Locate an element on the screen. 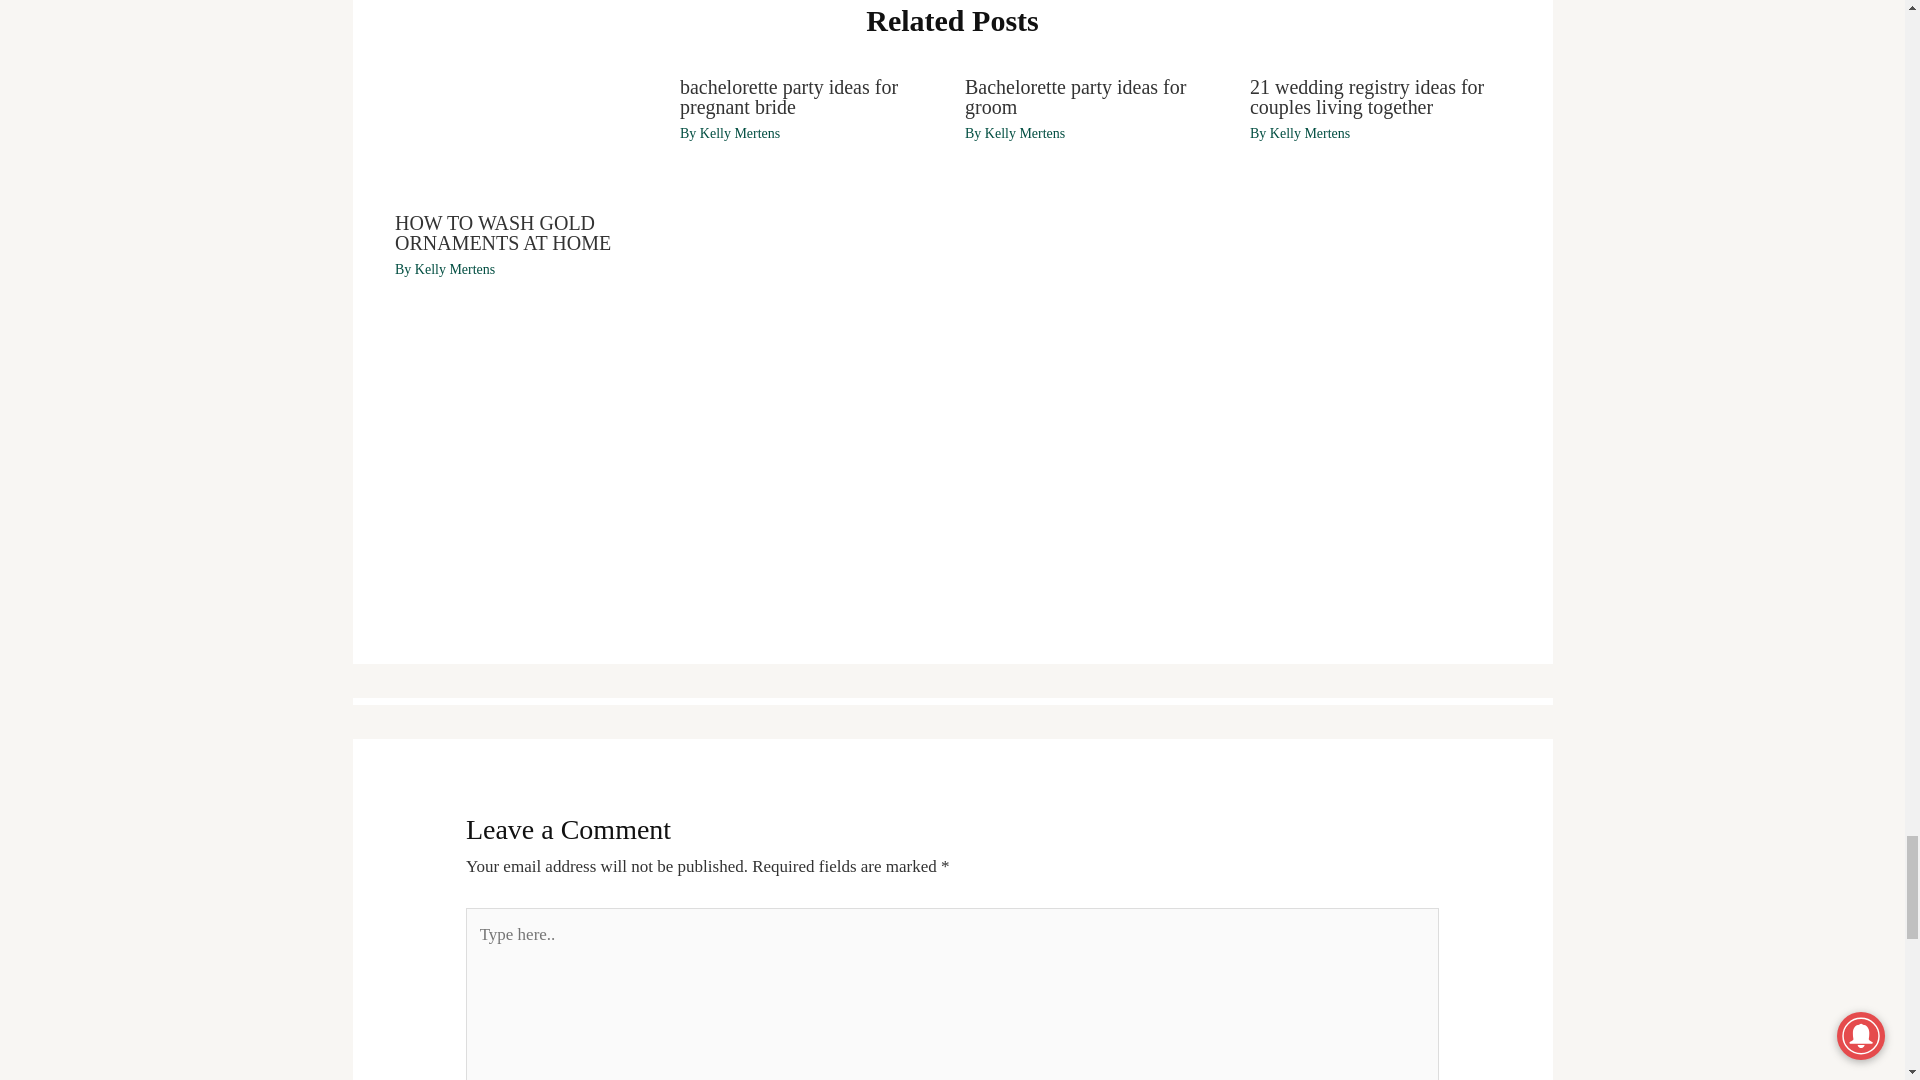 The width and height of the screenshot is (1920, 1080). HOW TO WASH GOLD ORNAMENTS AT HOME is located at coordinates (502, 232).